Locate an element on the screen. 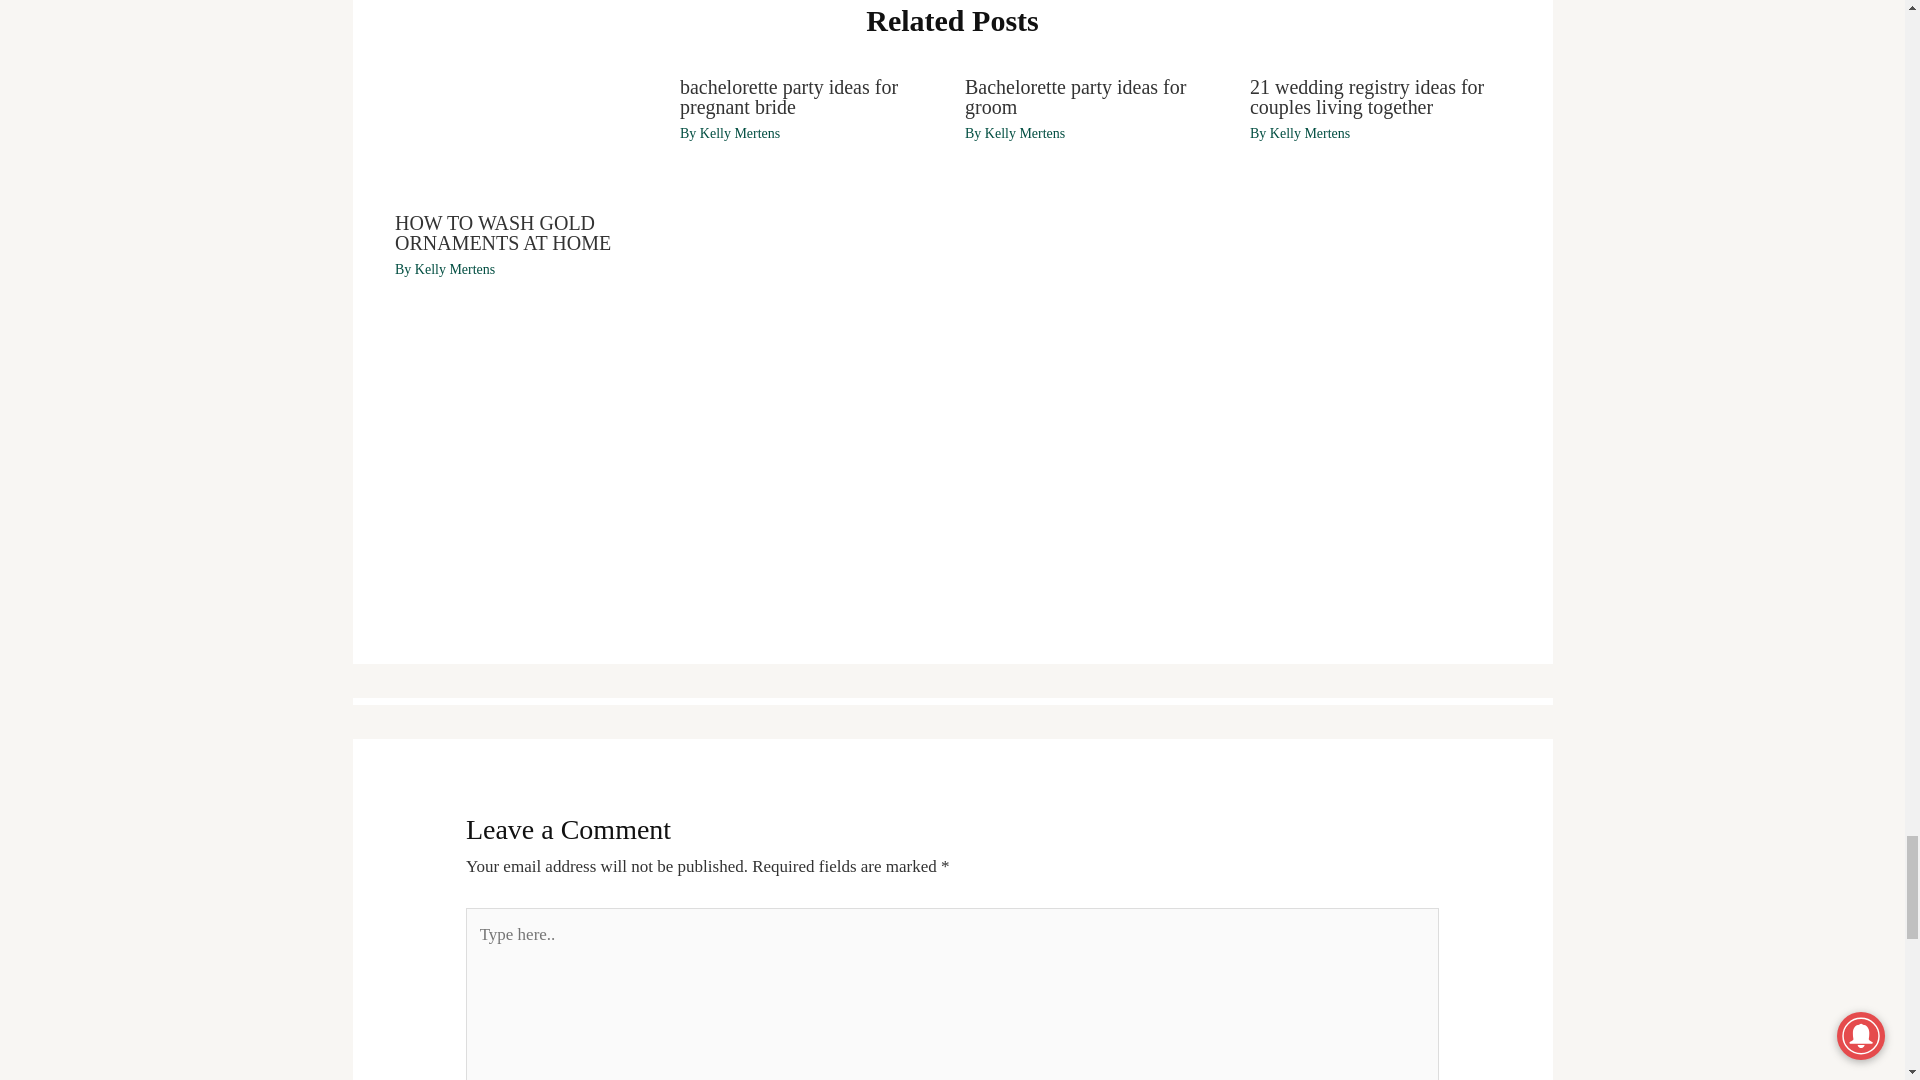 The width and height of the screenshot is (1920, 1080). HOW TO WASH GOLD ORNAMENTS AT HOME is located at coordinates (502, 232).